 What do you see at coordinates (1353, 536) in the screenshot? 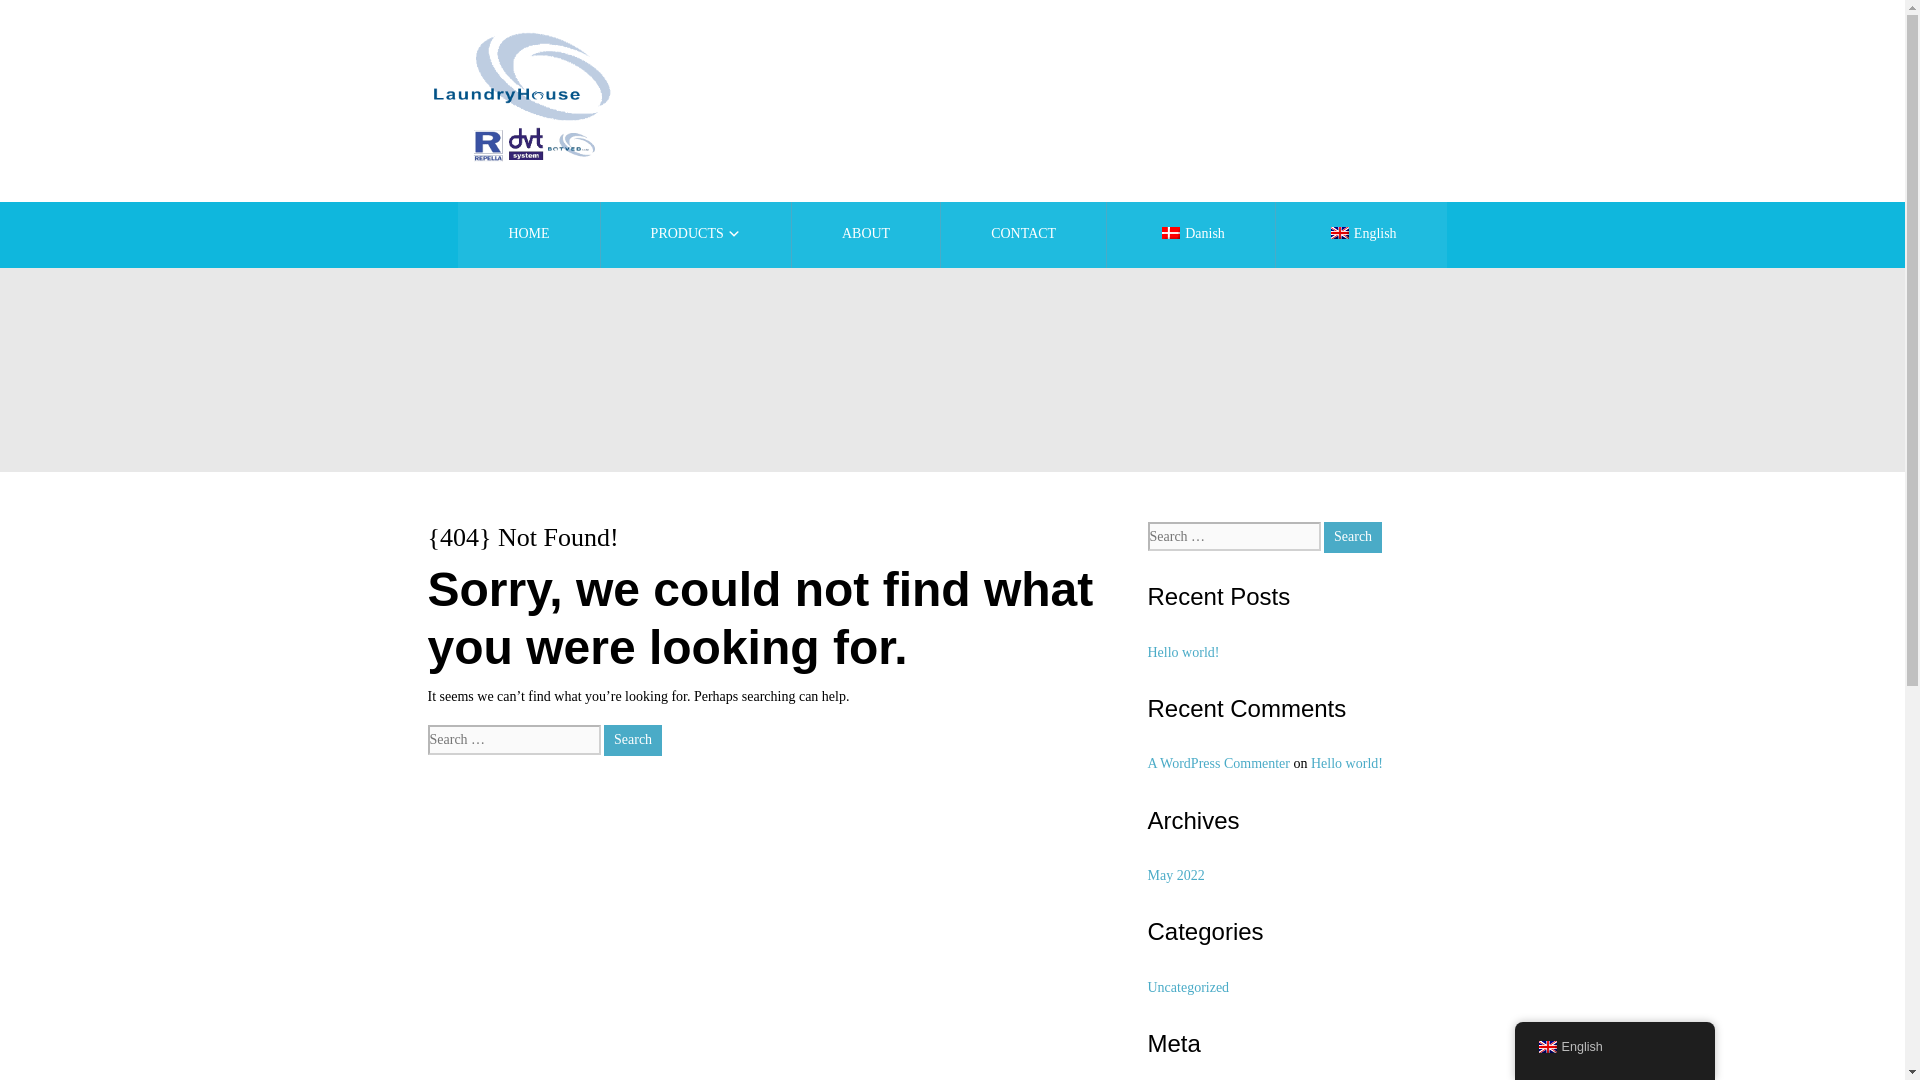
I see `Search` at bounding box center [1353, 536].